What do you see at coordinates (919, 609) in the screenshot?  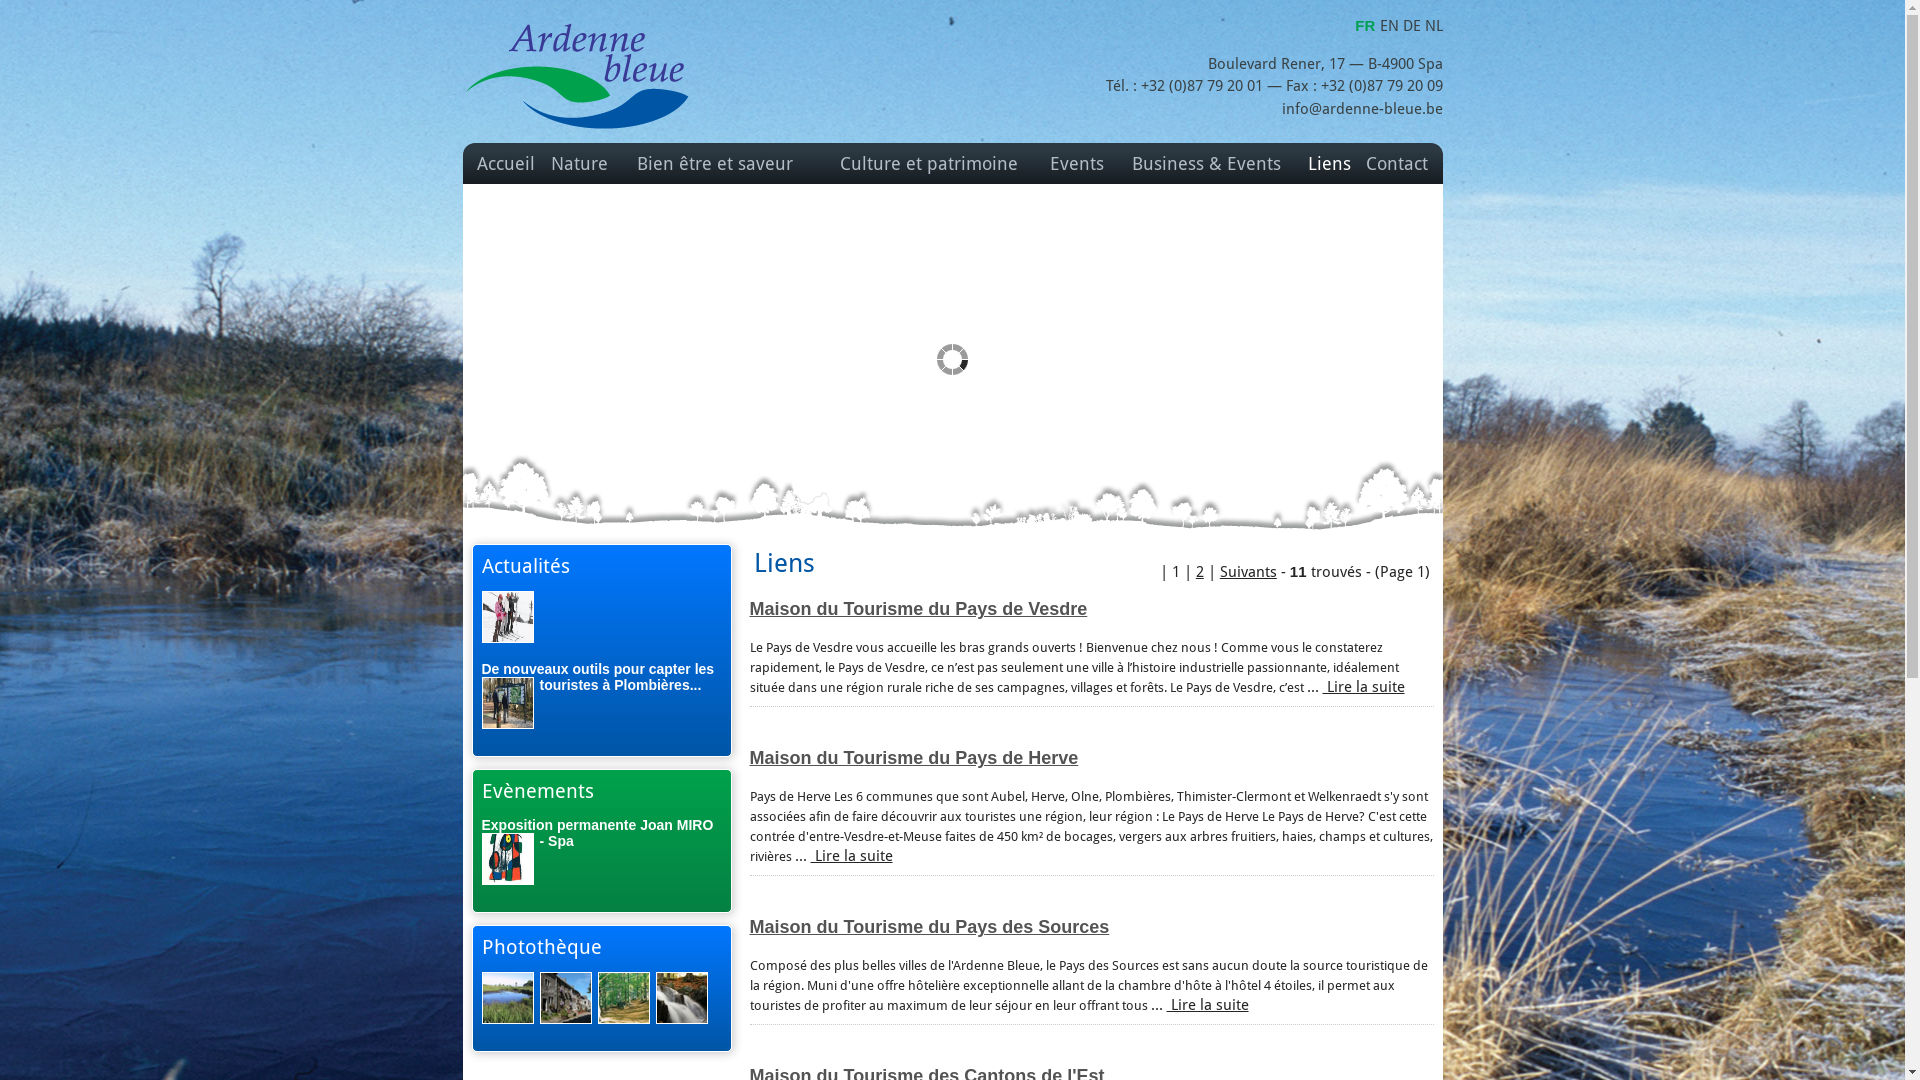 I see `Maison du Tourisme du Pays de Vesdre` at bounding box center [919, 609].